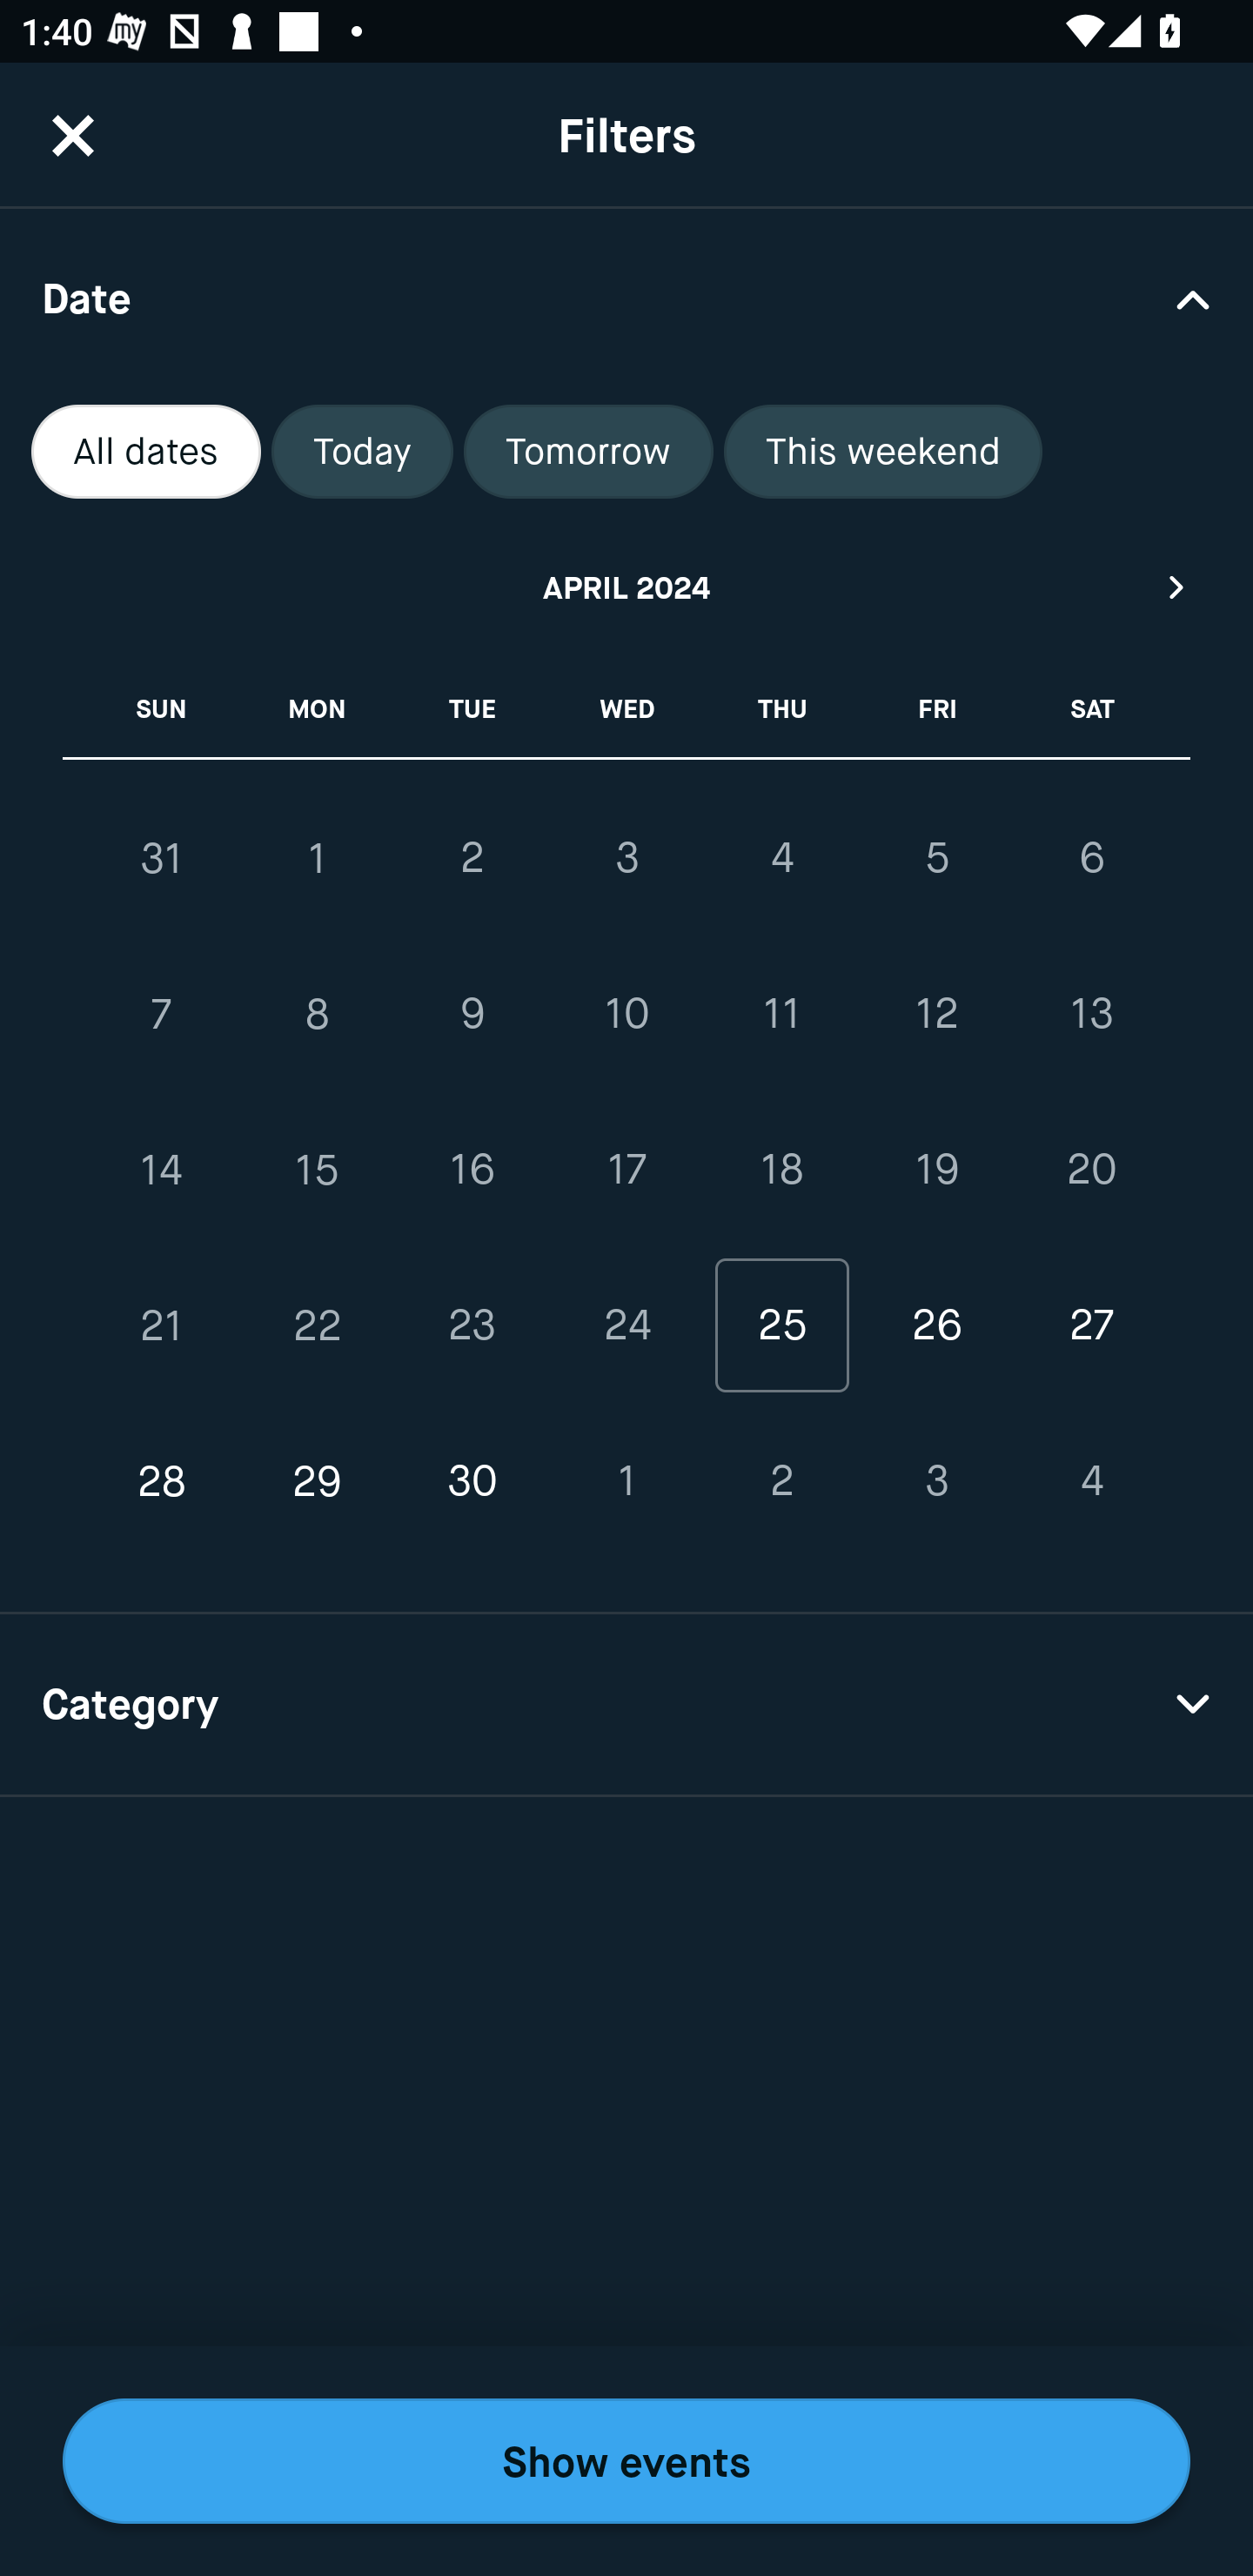 This screenshot has height=2576, width=1253. What do you see at coordinates (162, 1015) in the screenshot?
I see `7` at bounding box center [162, 1015].